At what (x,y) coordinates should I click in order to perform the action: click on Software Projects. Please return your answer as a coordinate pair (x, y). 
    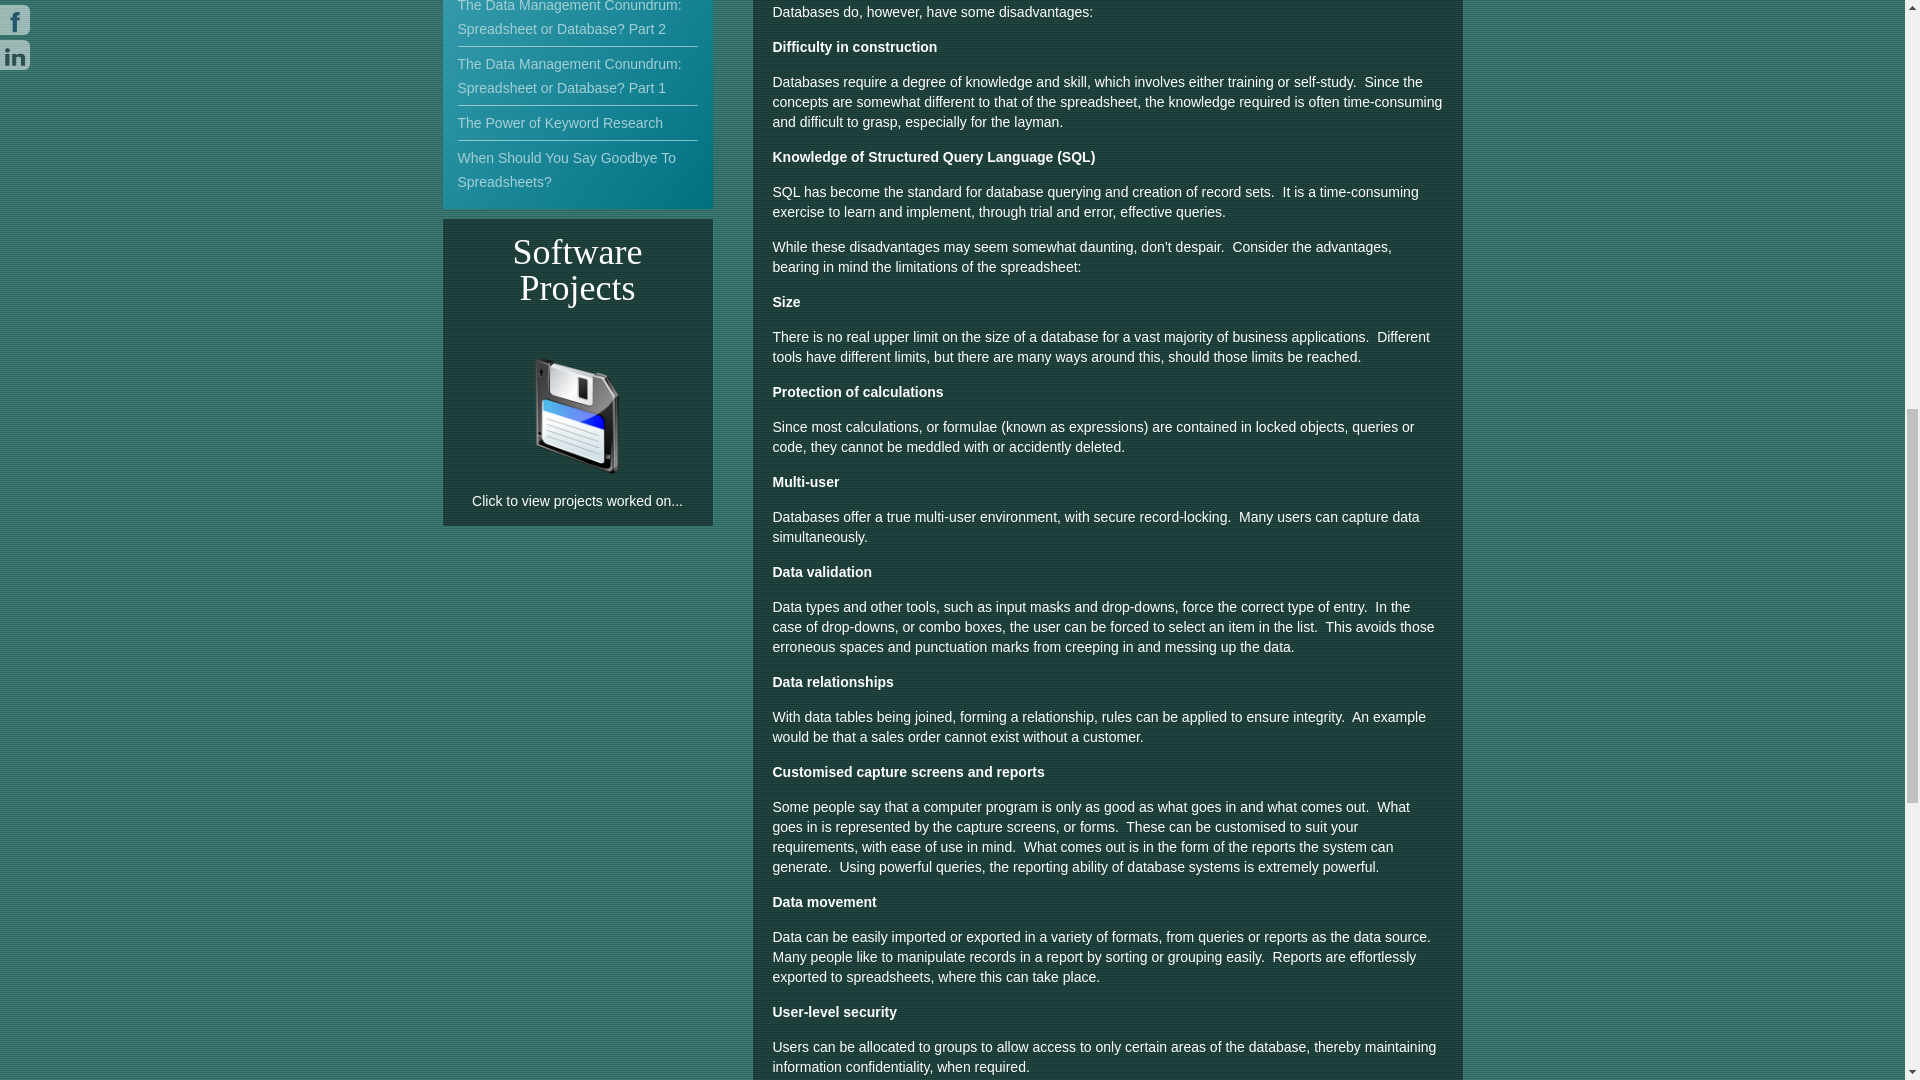
    Looking at the image, I should click on (578, 416).